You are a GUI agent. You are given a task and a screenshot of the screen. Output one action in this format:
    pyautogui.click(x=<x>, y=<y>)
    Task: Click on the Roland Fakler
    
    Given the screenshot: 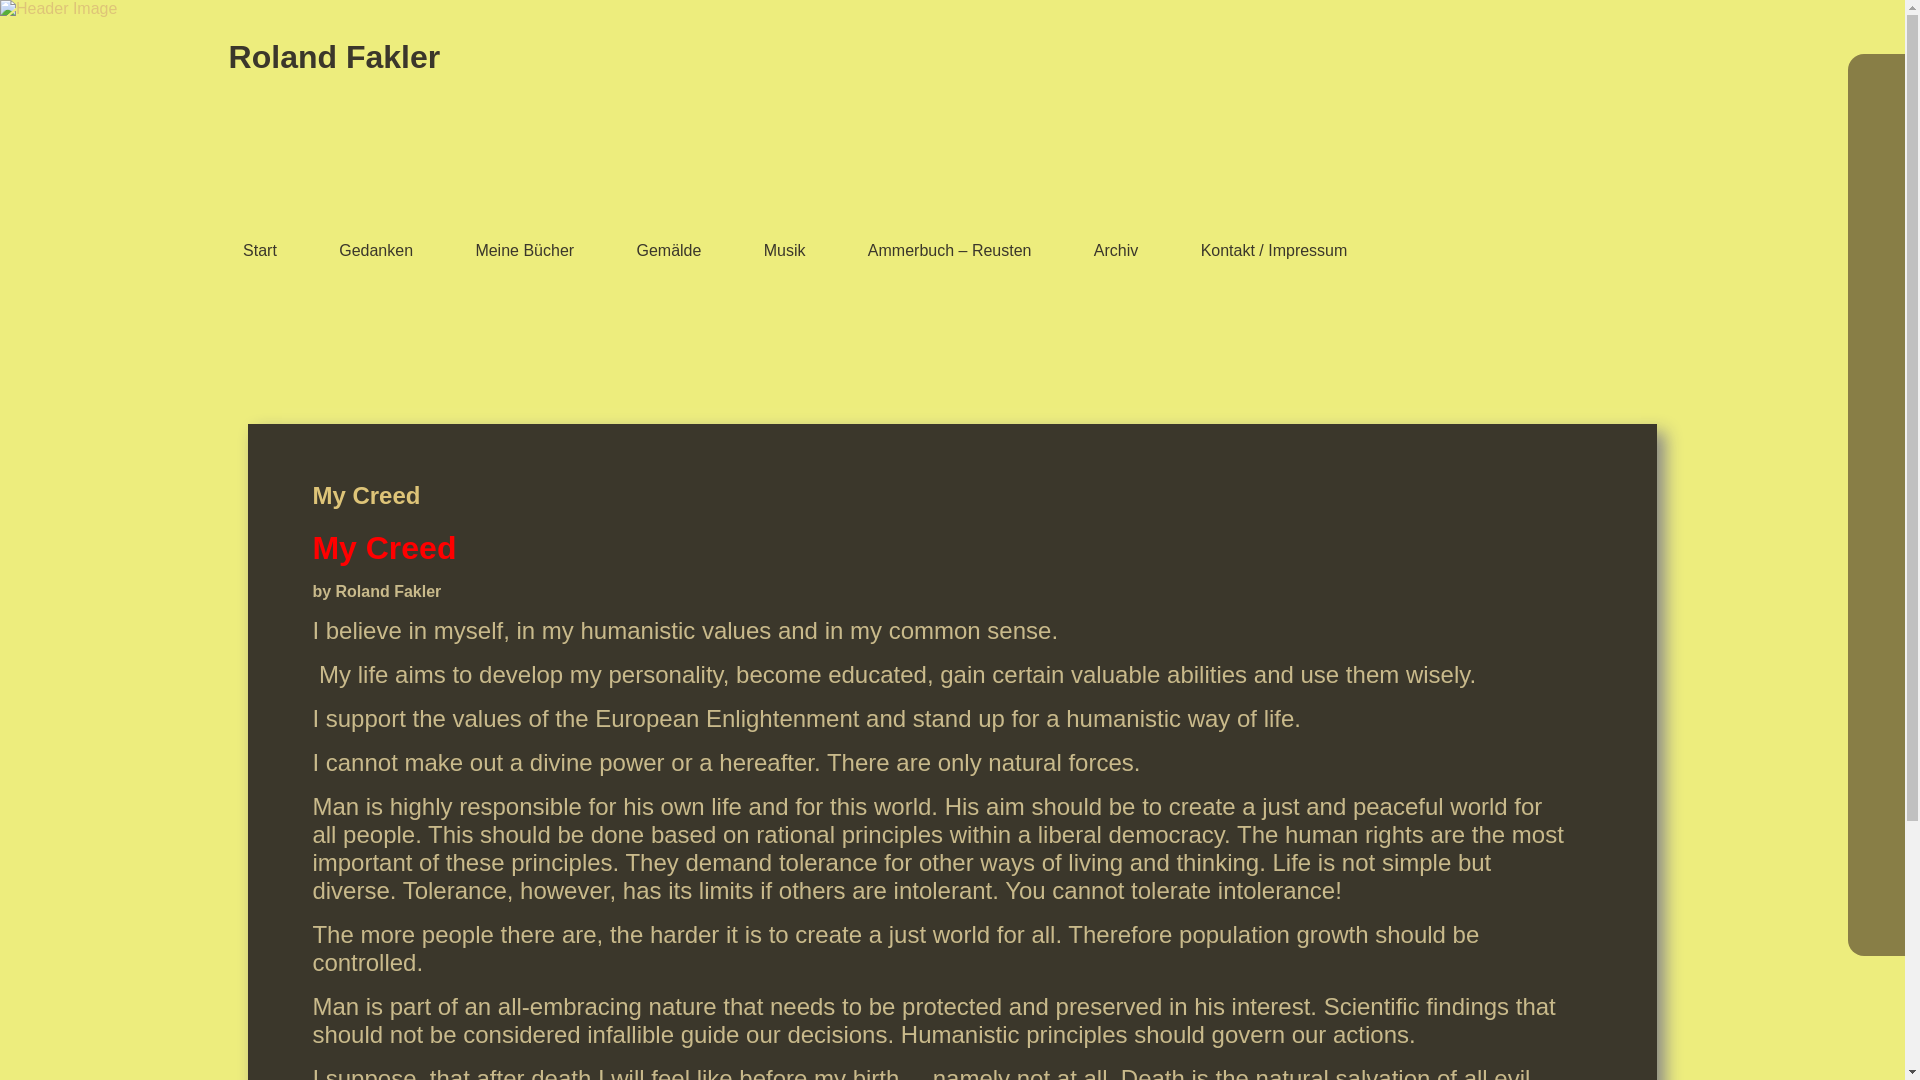 What is the action you would take?
    pyautogui.click(x=334, y=56)
    